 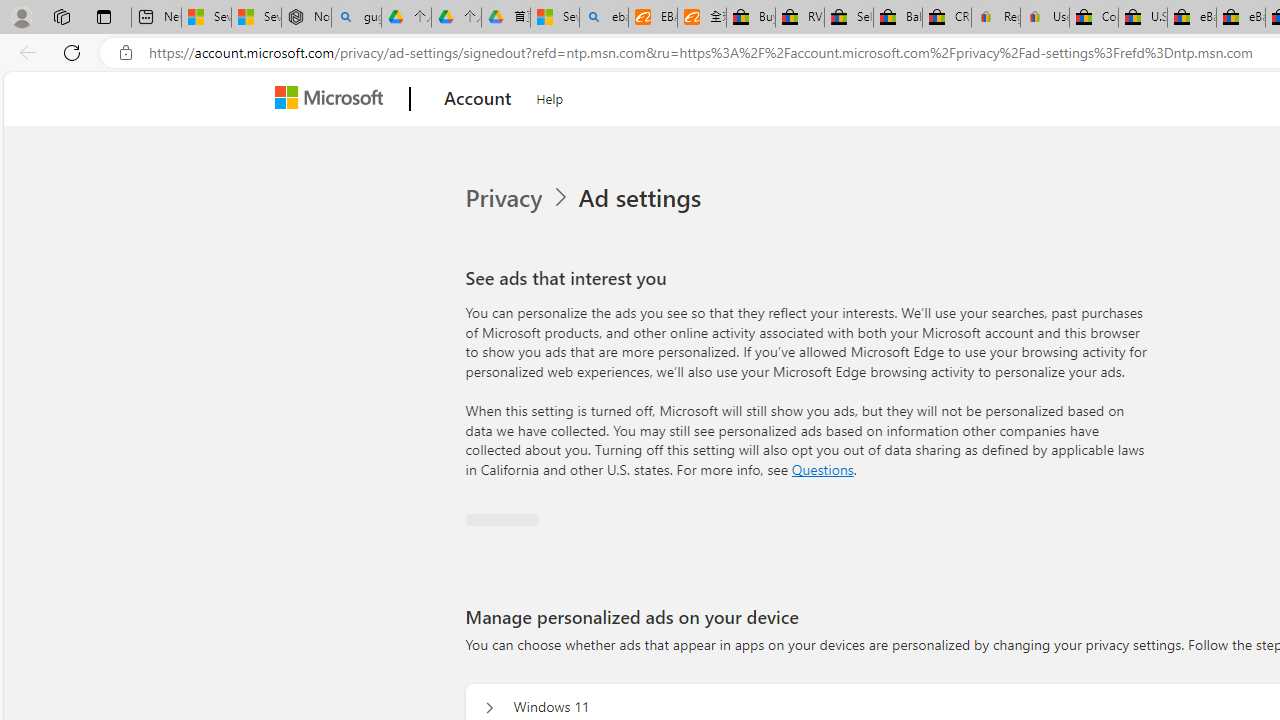 What do you see at coordinates (519, 198) in the screenshot?
I see `Privacy` at bounding box center [519, 198].